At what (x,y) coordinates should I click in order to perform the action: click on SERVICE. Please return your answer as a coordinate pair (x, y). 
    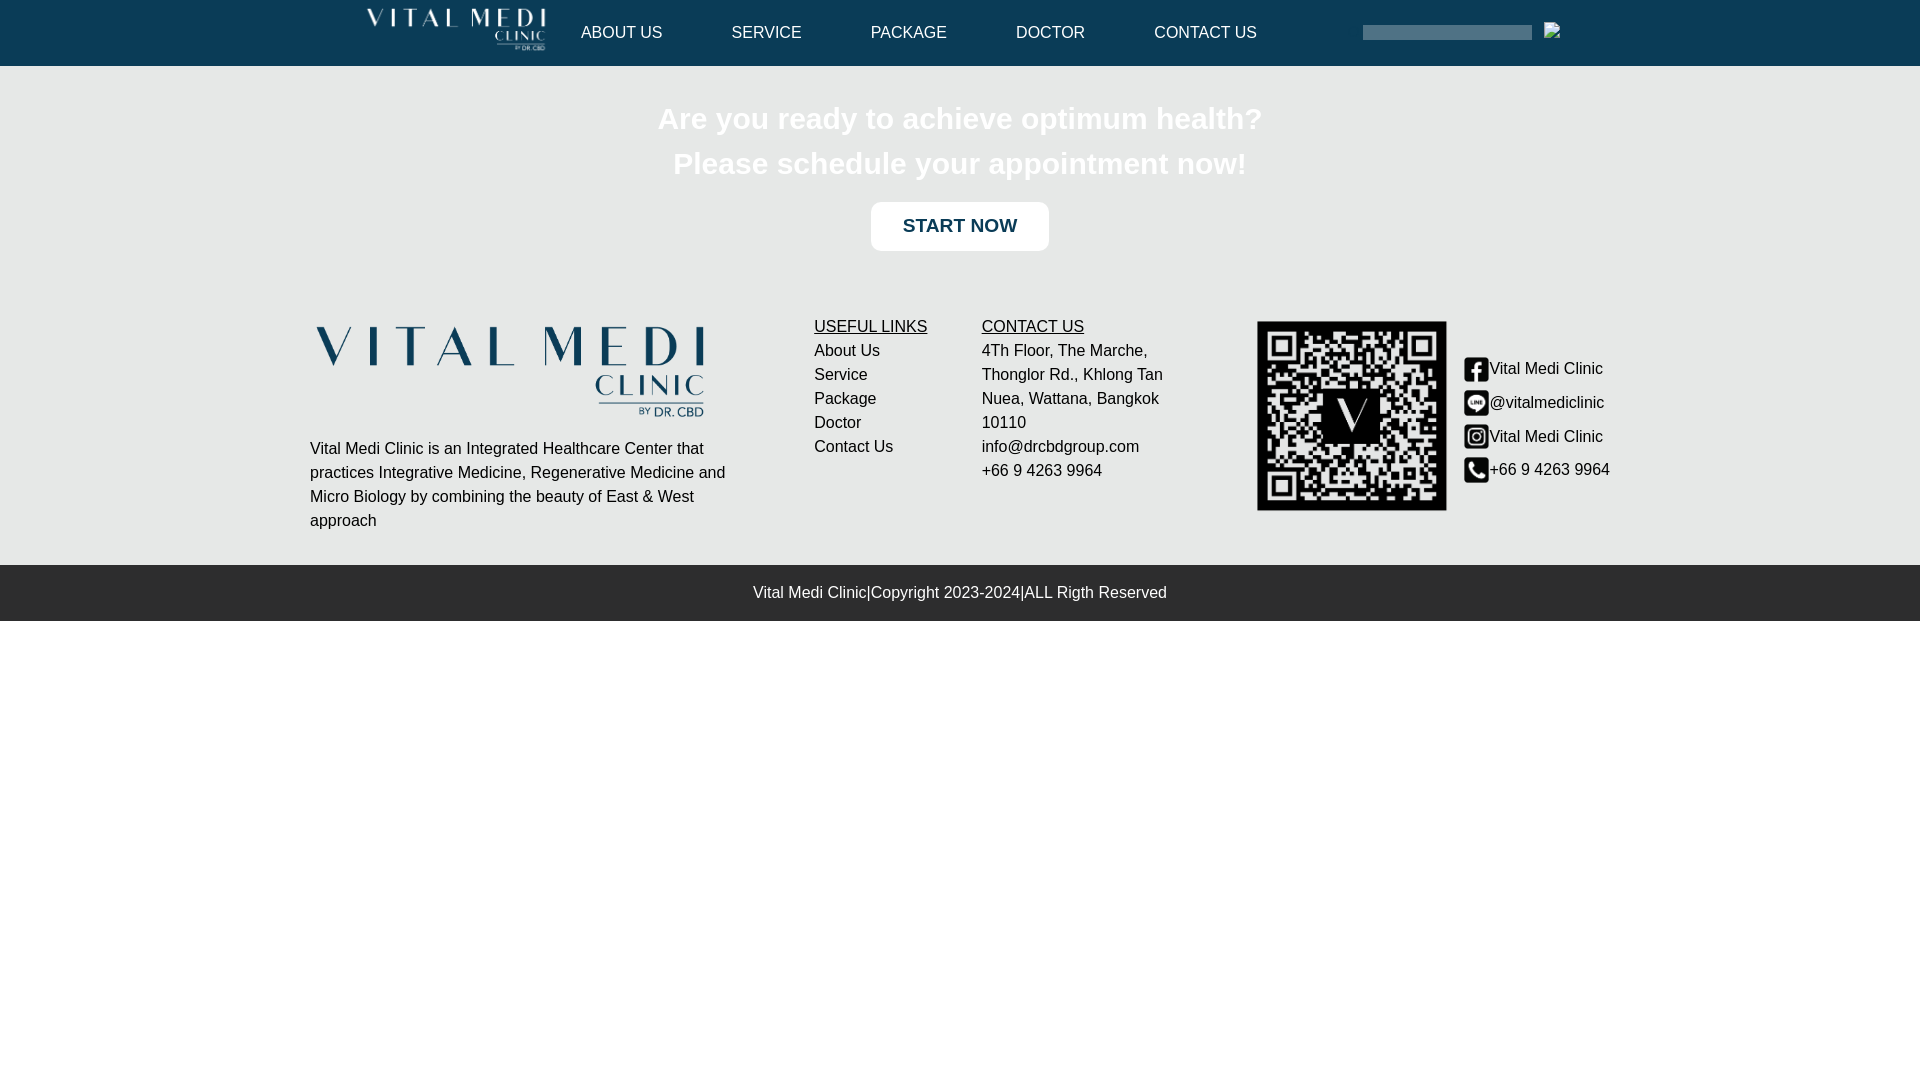
    Looking at the image, I should click on (766, 32).